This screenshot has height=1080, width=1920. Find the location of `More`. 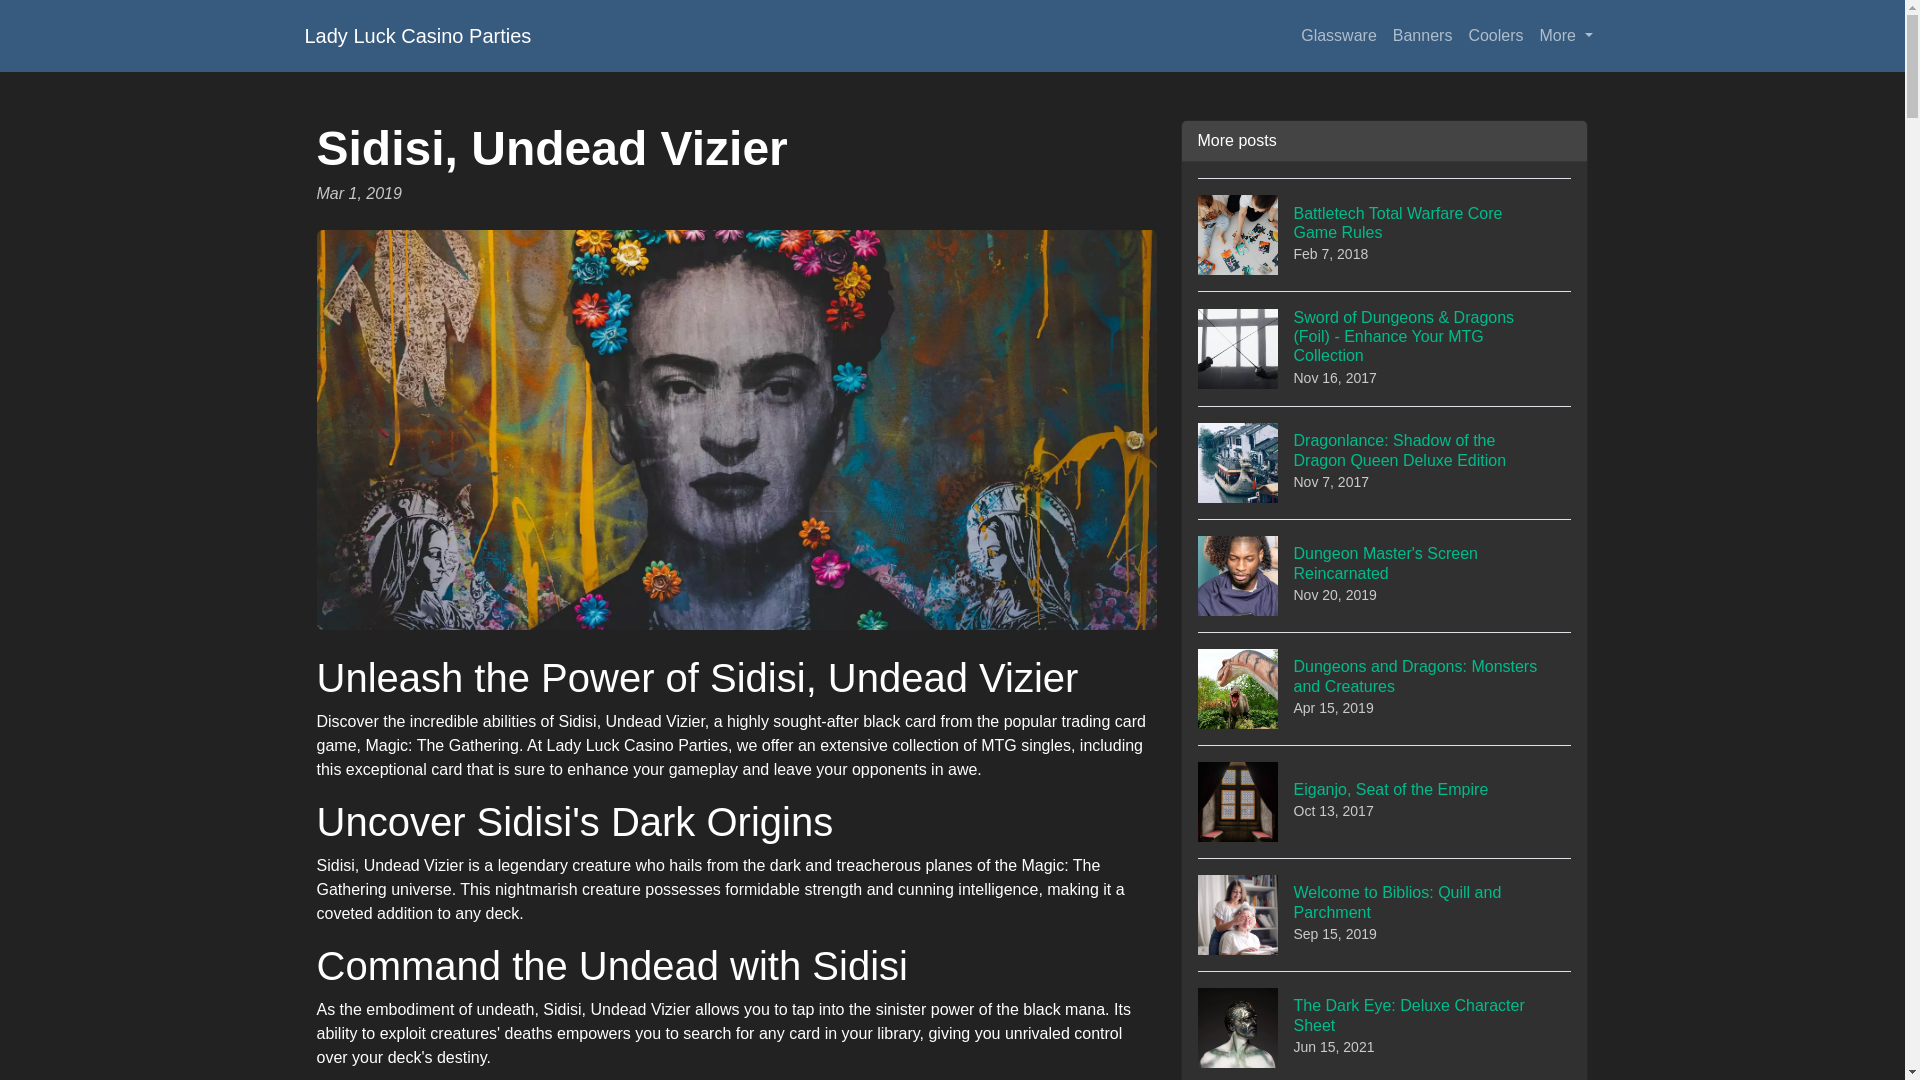

More is located at coordinates (1338, 36).